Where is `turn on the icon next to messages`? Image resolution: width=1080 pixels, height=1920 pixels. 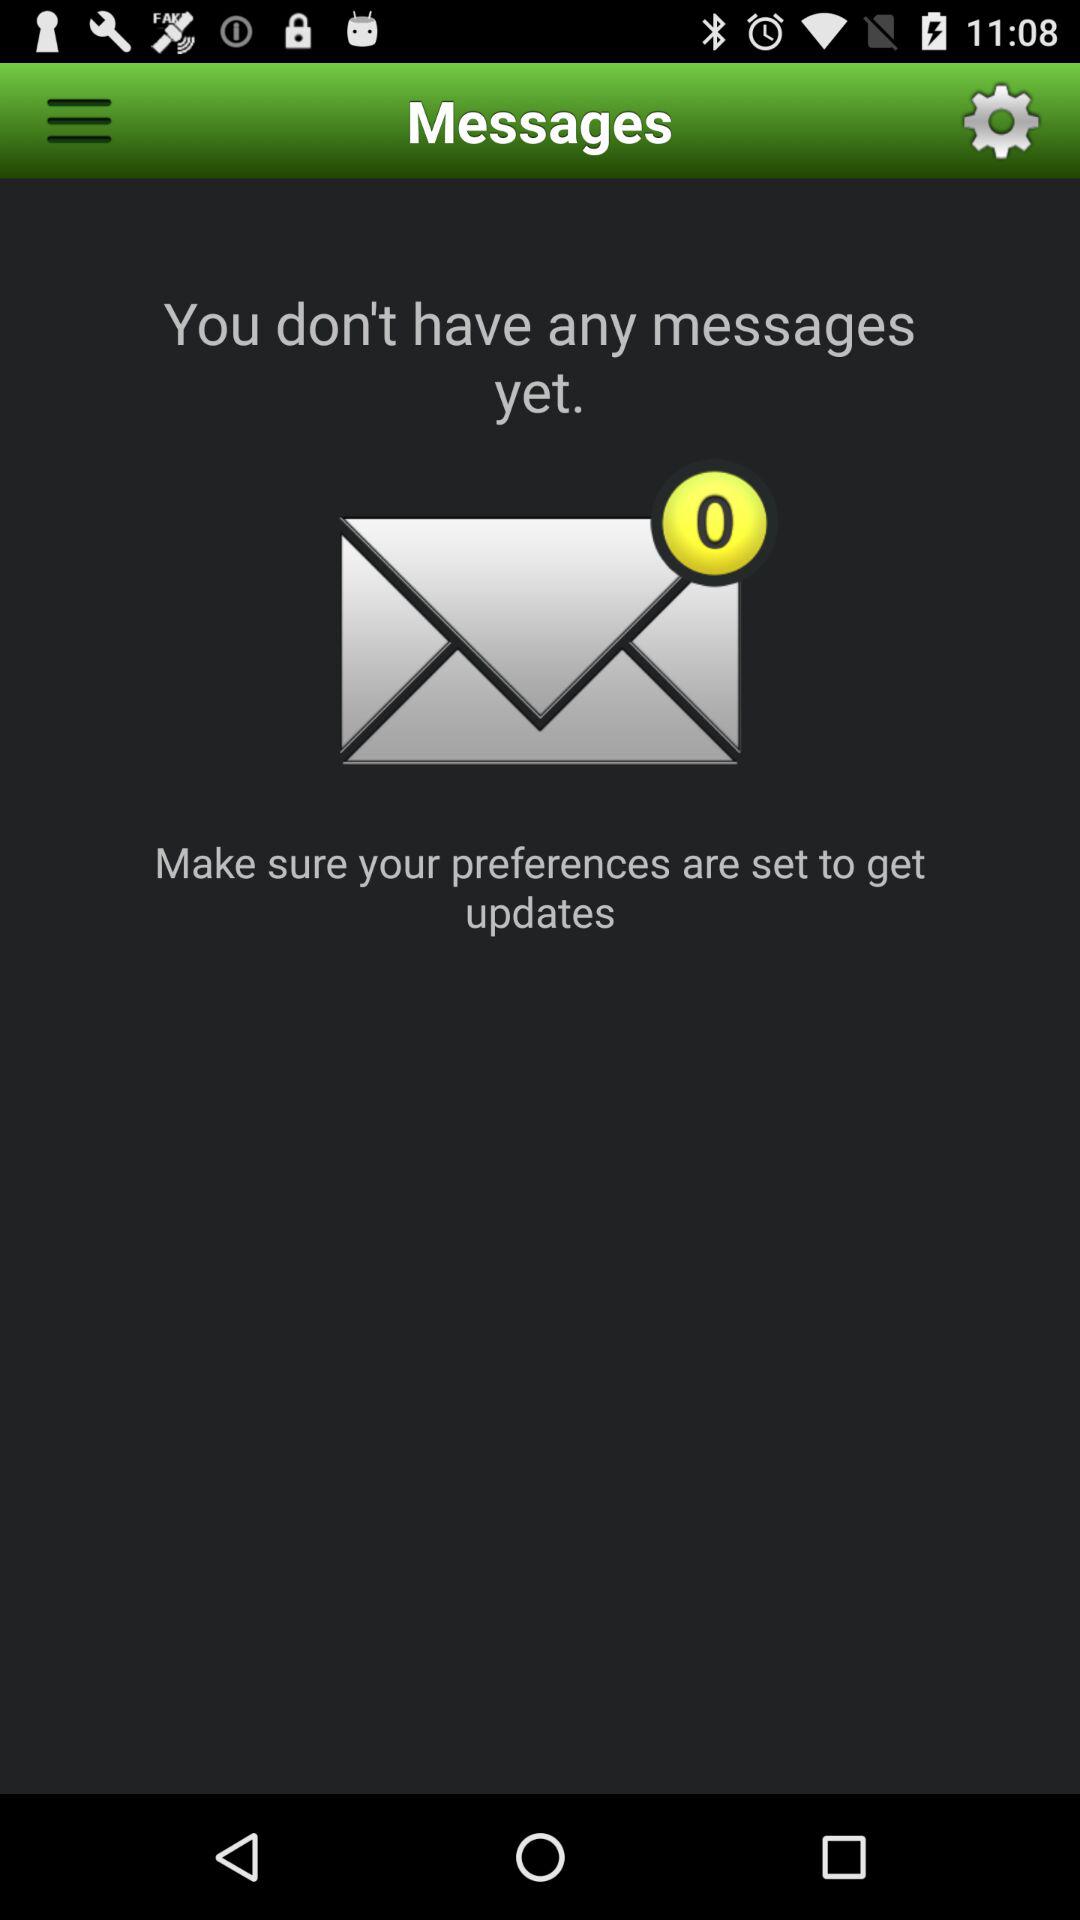 turn on the icon next to messages is located at coordinates (1001, 120).